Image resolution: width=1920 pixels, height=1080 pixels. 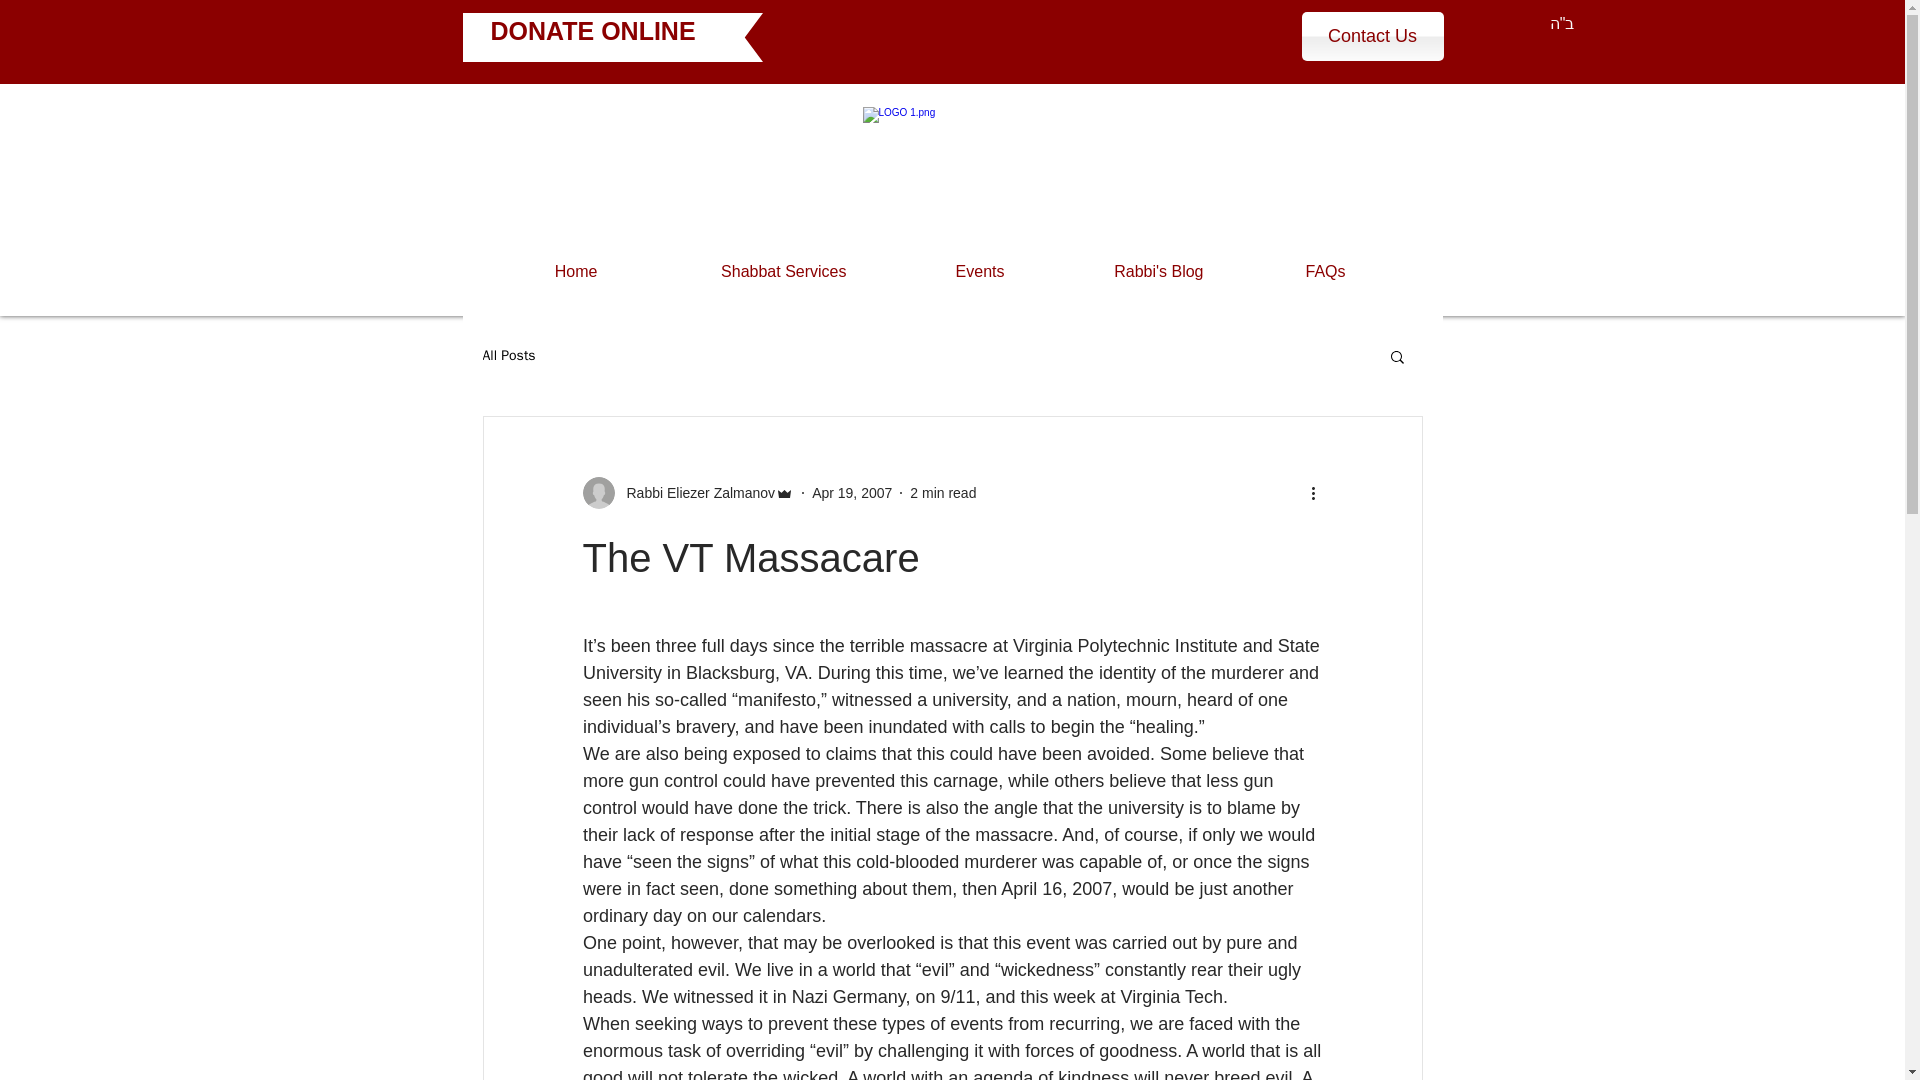 What do you see at coordinates (508, 356) in the screenshot?
I see `All Posts` at bounding box center [508, 356].